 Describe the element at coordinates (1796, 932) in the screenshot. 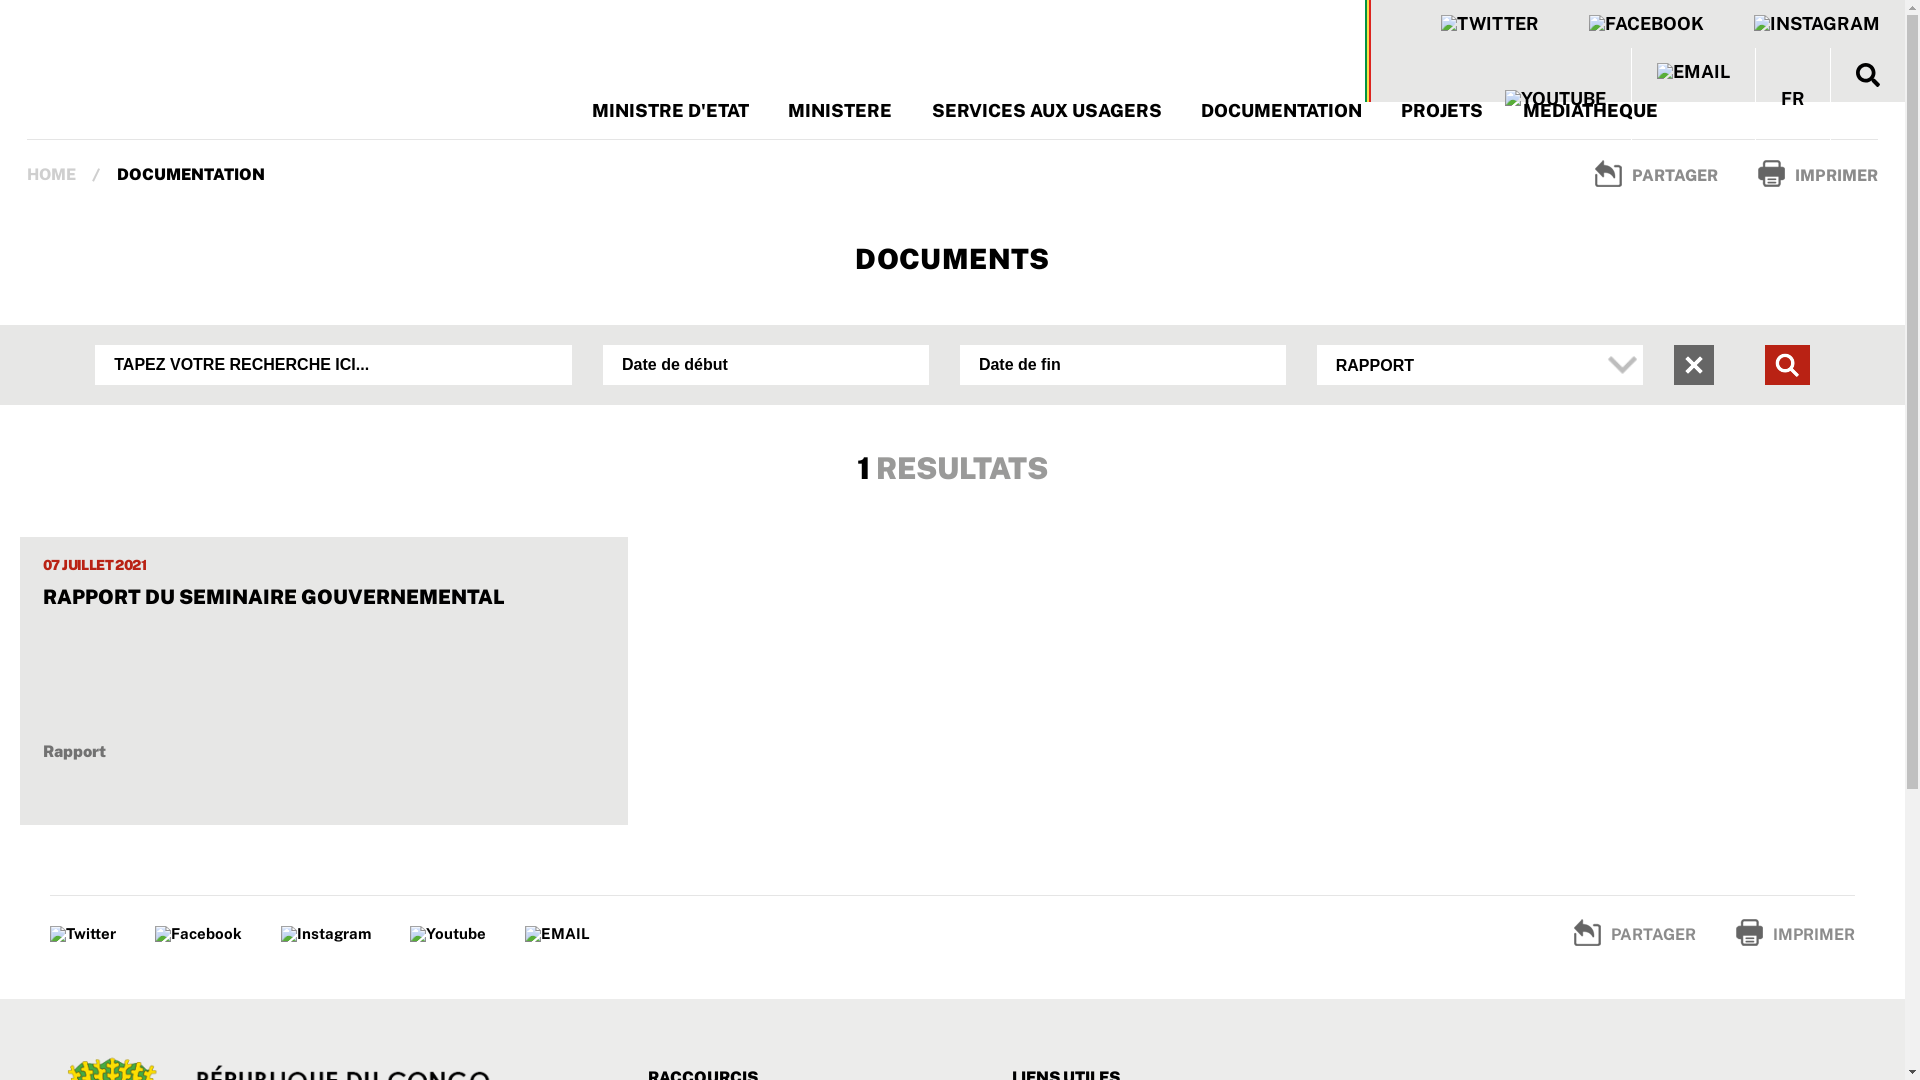

I see `IMPRIMER` at that location.